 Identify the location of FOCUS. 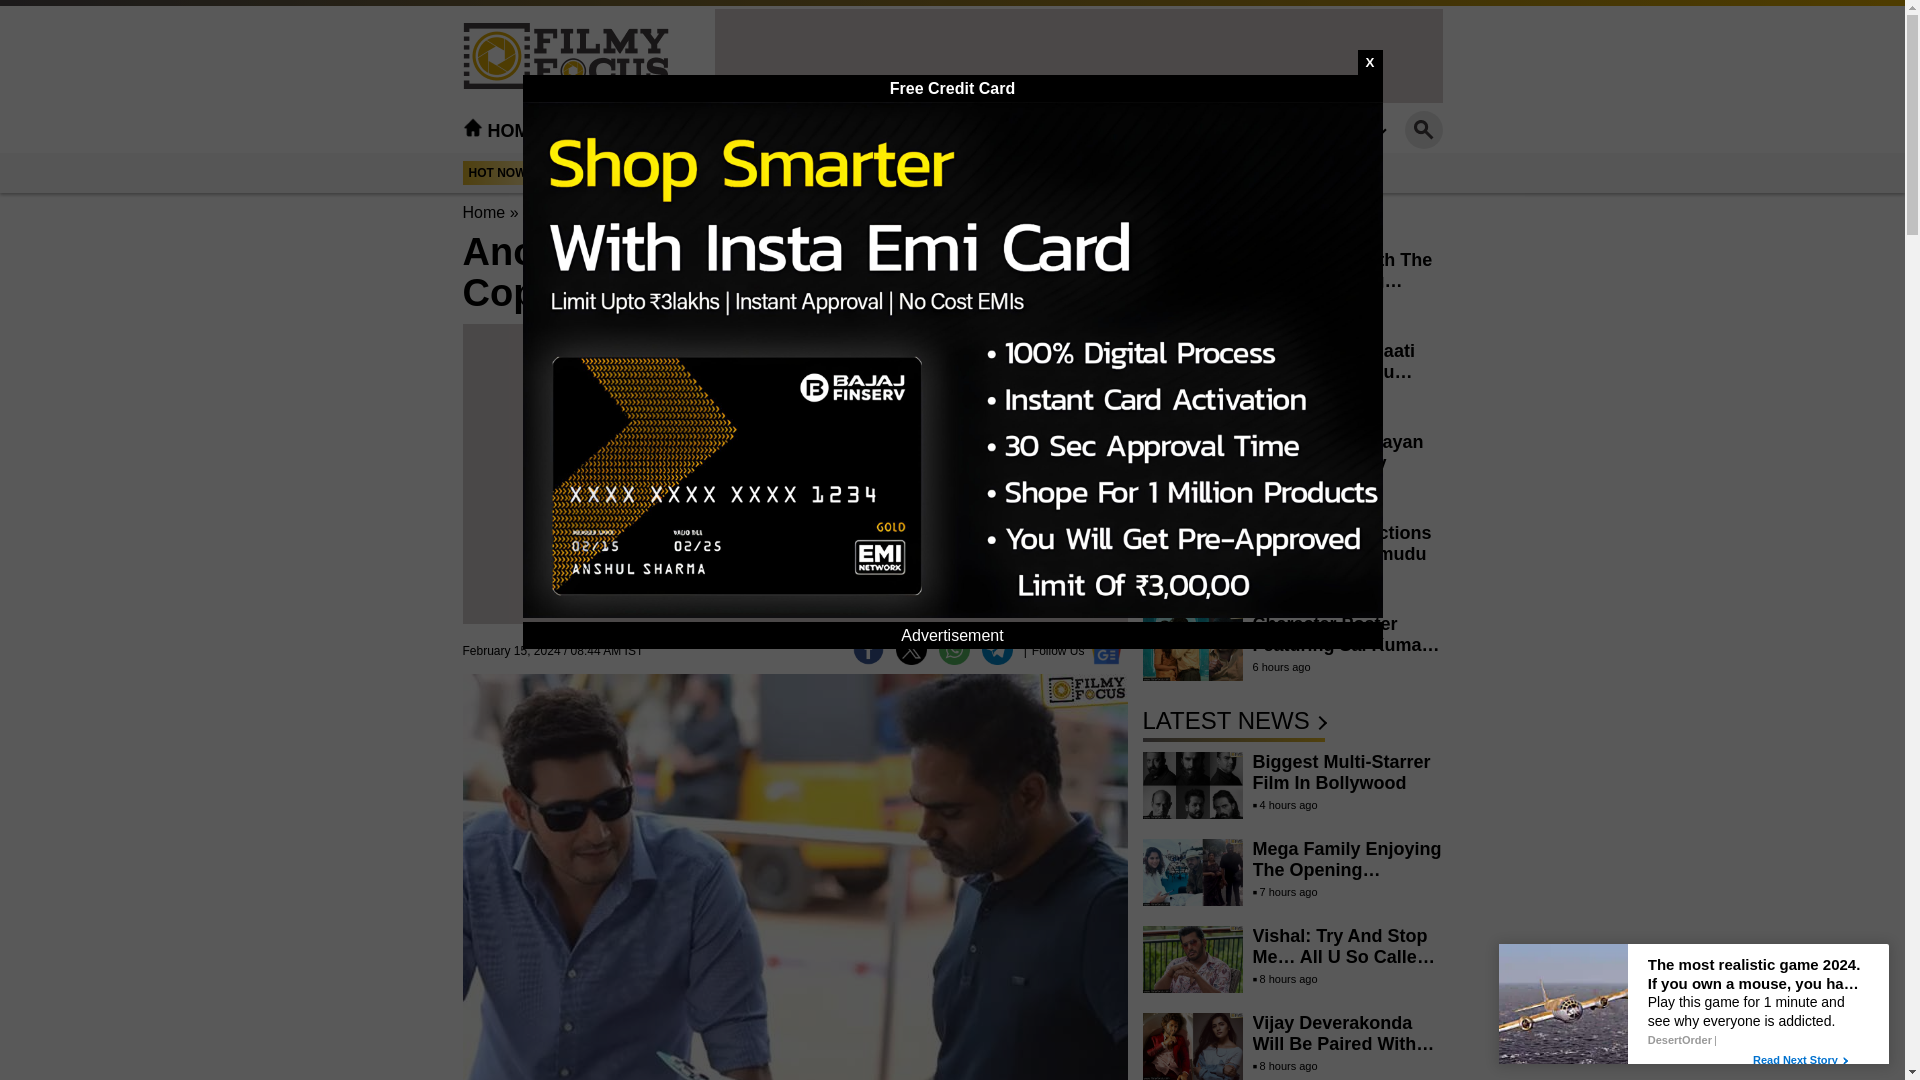
(1084, 130).